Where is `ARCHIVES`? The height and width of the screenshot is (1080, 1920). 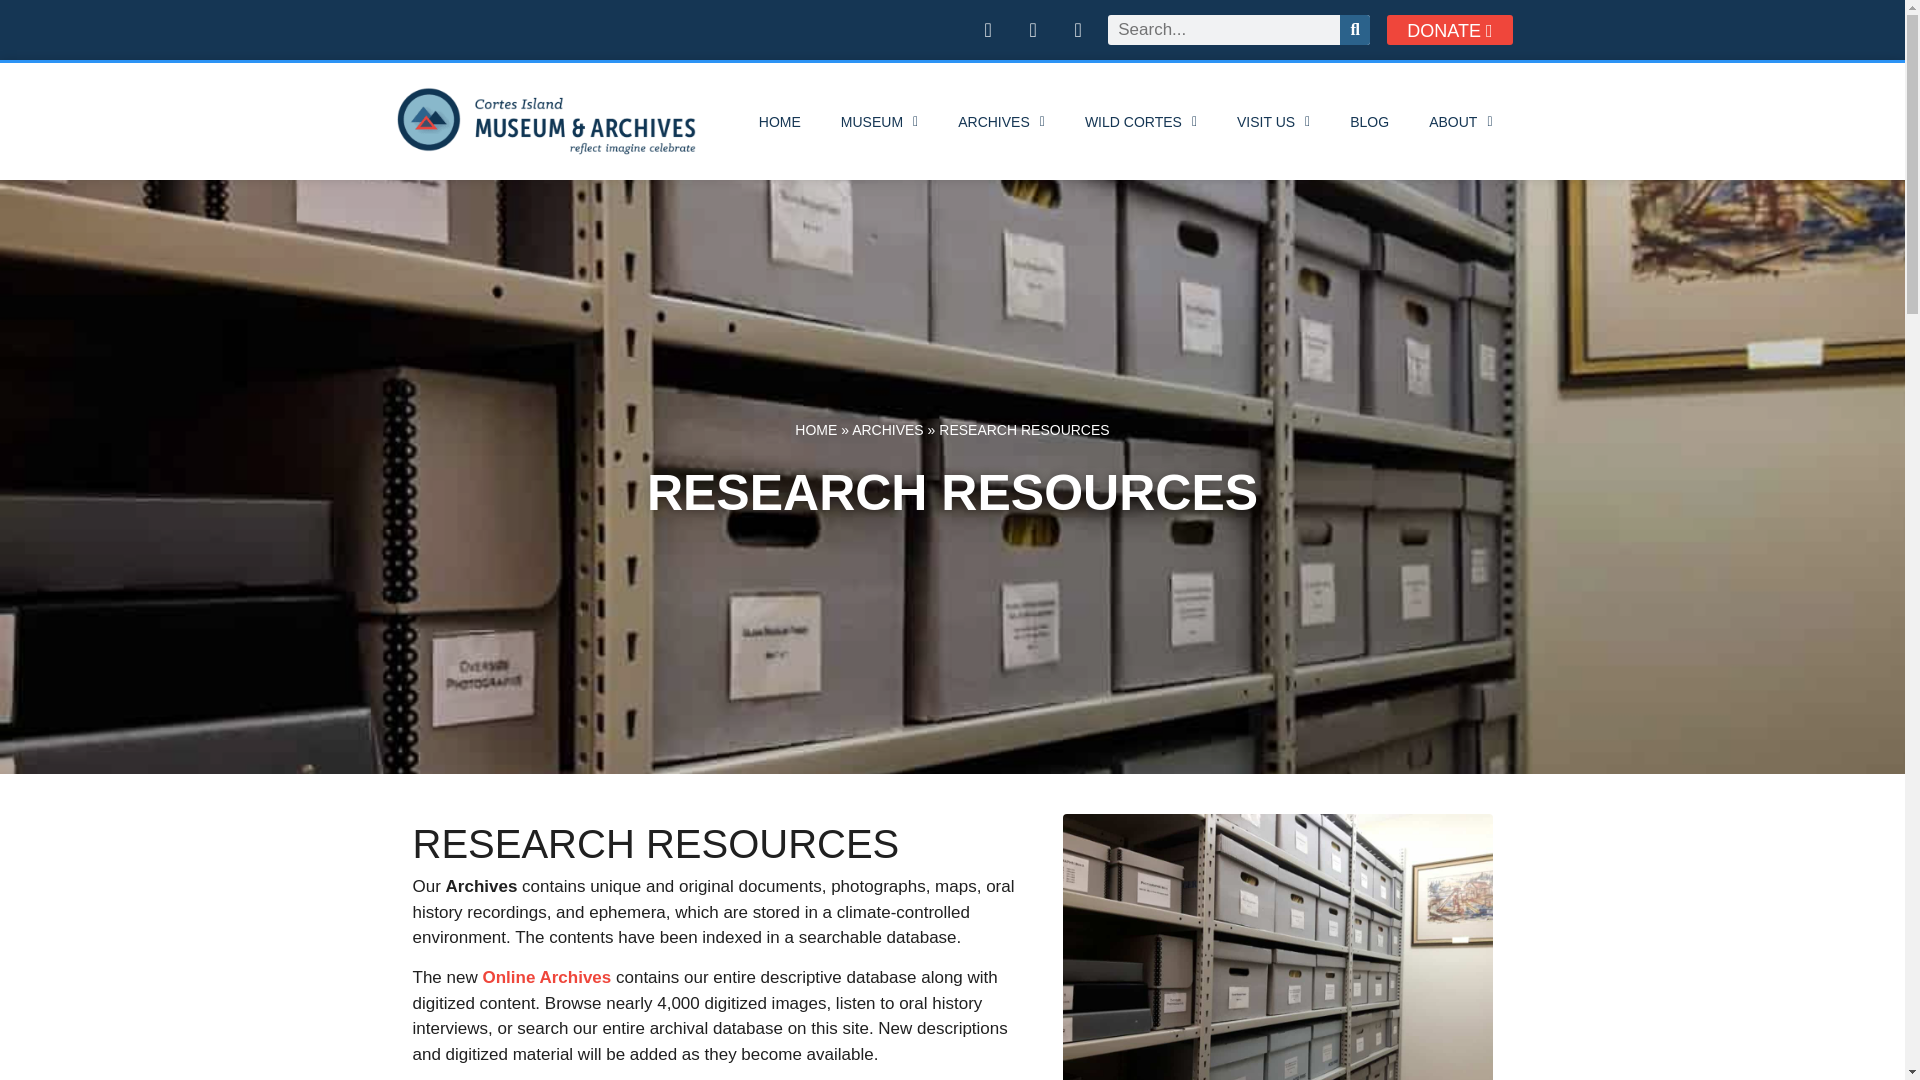
ARCHIVES is located at coordinates (1002, 122).